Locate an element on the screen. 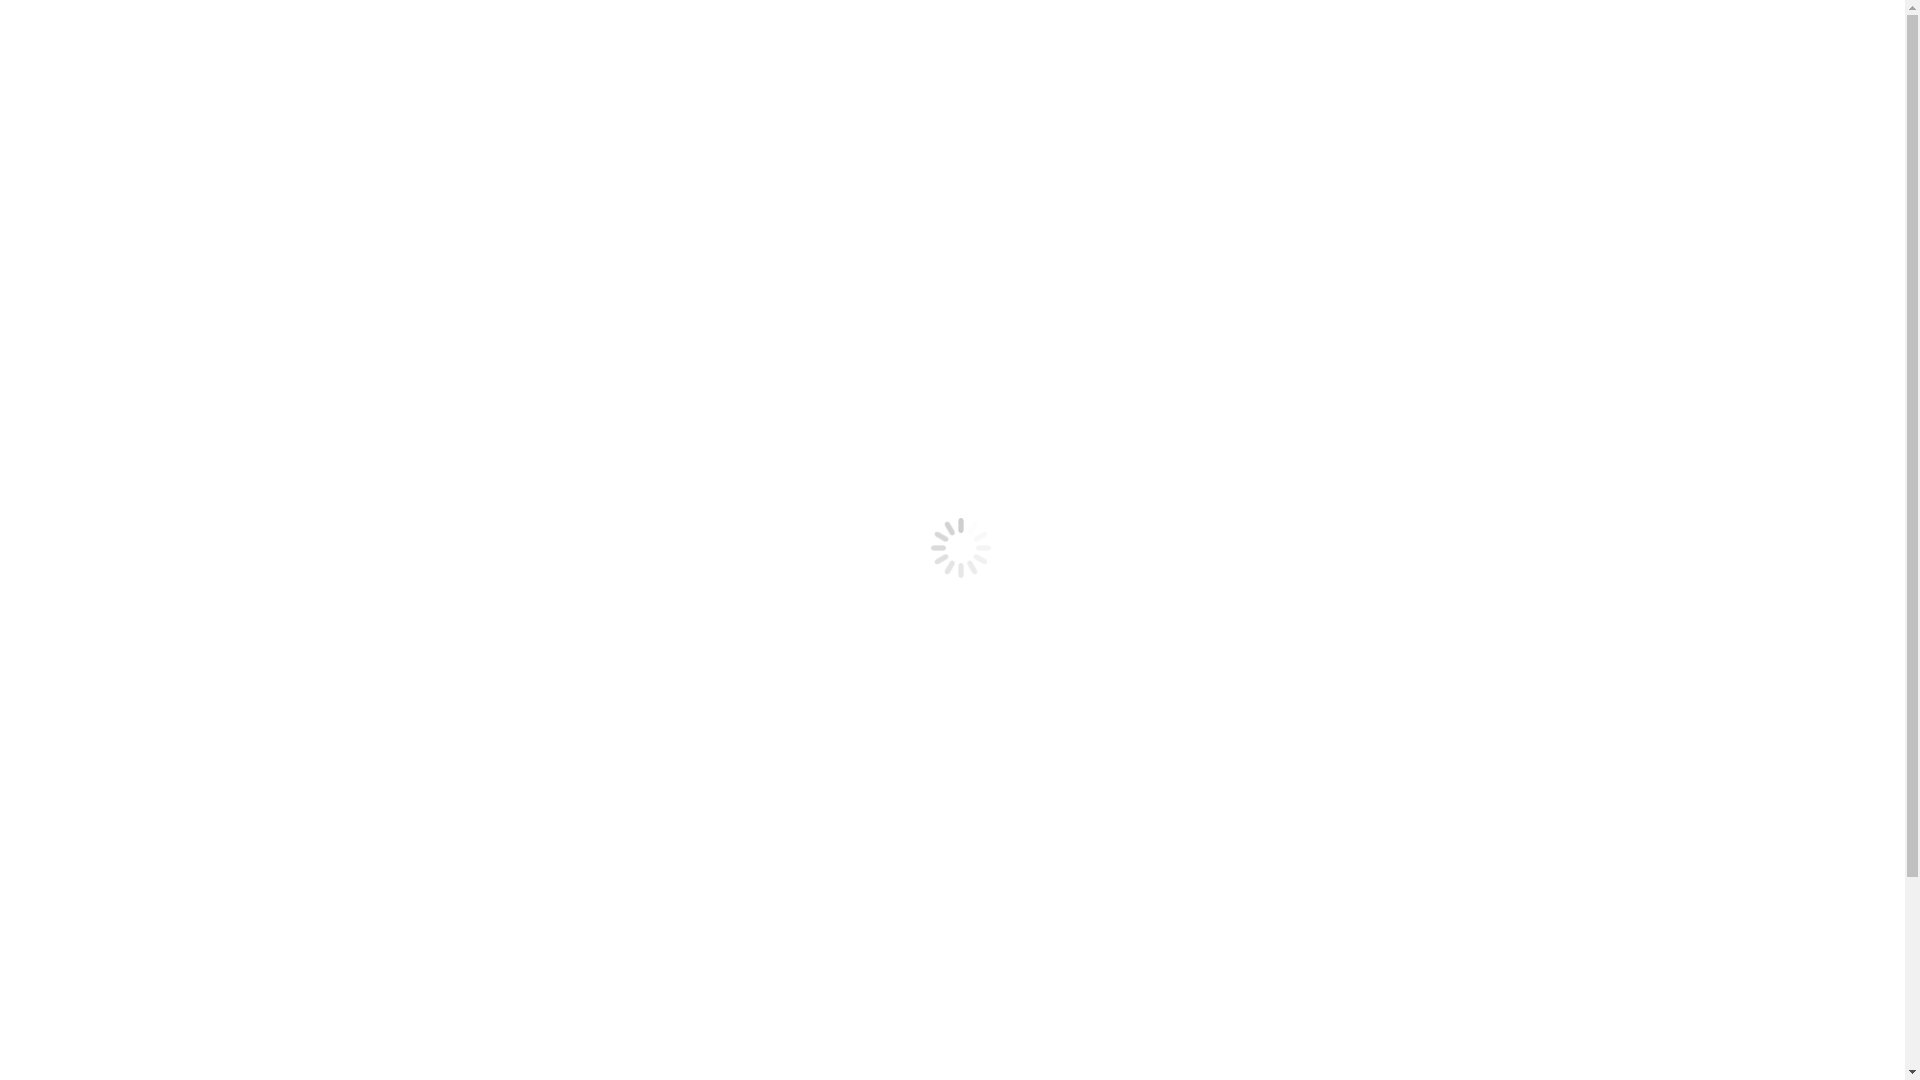 This screenshot has height=1080, width=1920. INTERCLUB is located at coordinates (133, 668).